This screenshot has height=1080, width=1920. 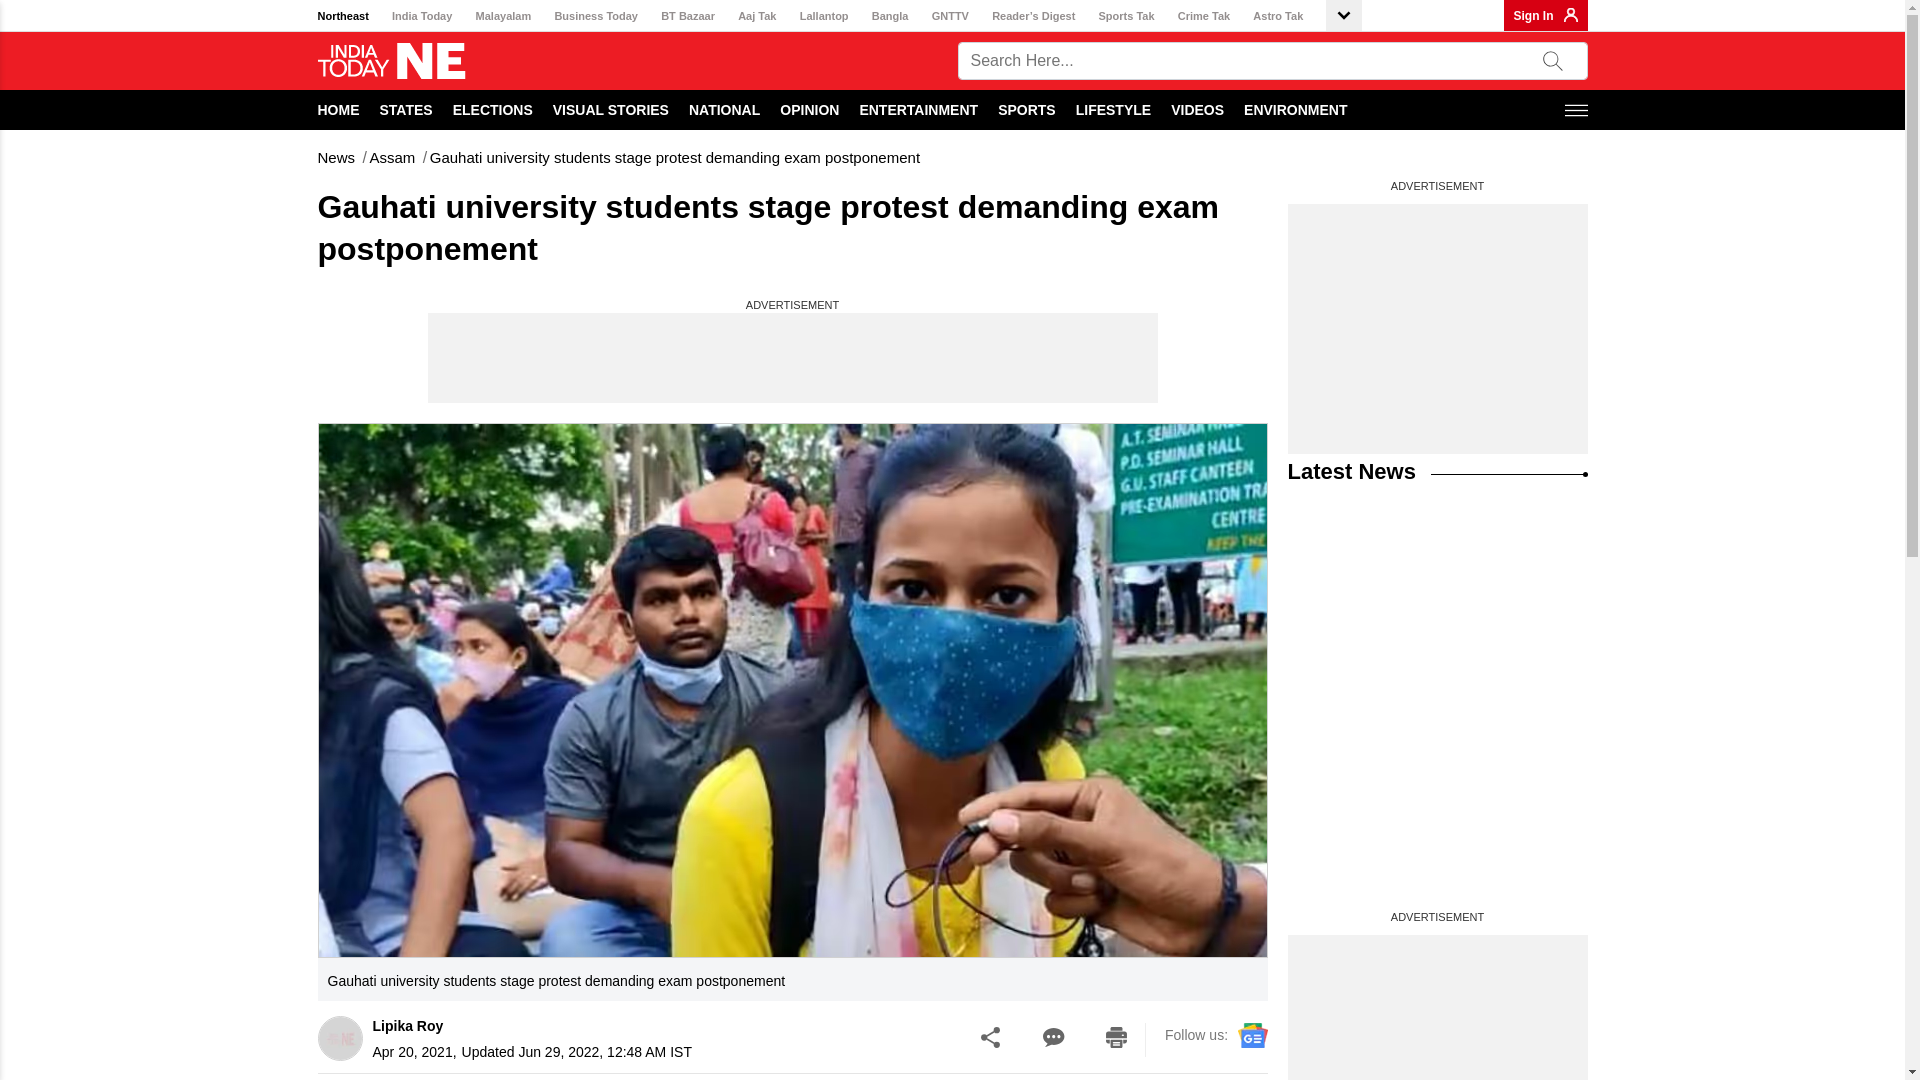 What do you see at coordinates (1278, 16) in the screenshot?
I see `Astro Tak` at bounding box center [1278, 16].